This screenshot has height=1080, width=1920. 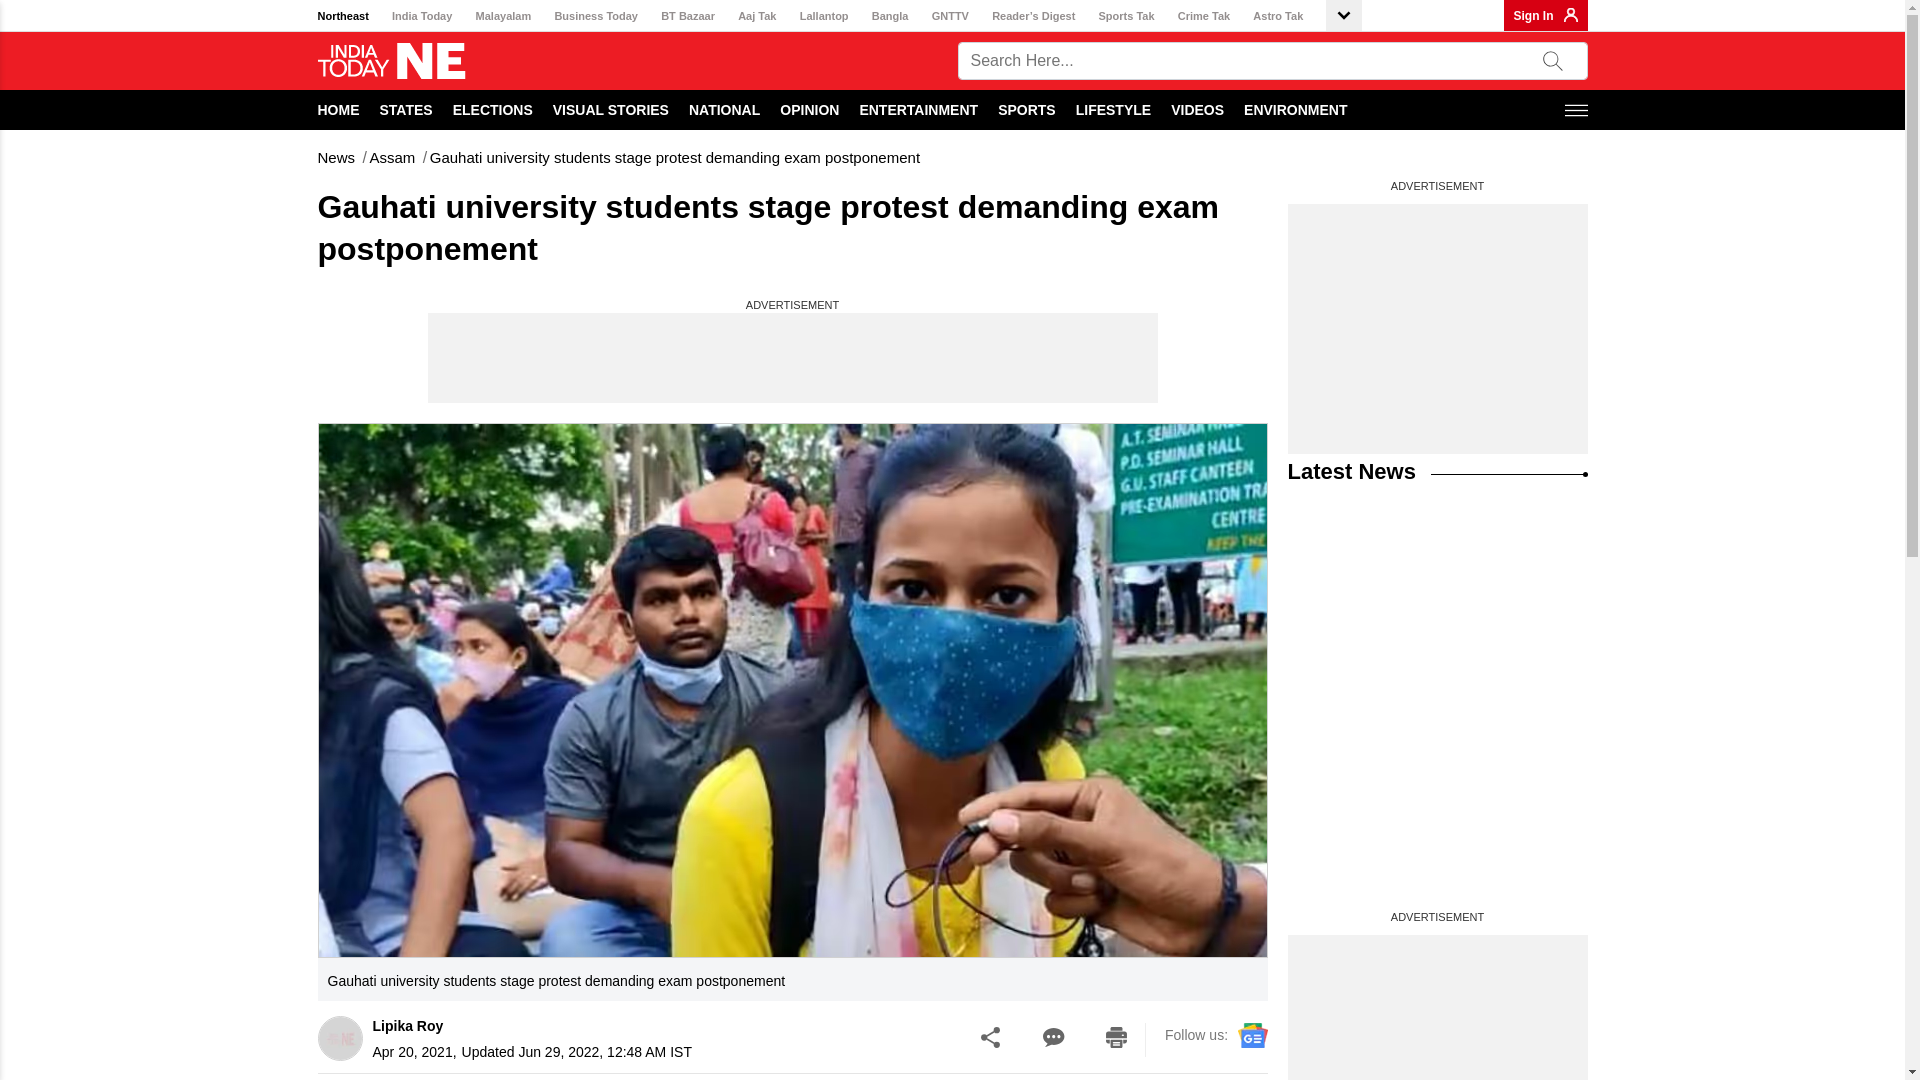 What do you see at coordinates (1278, 16) in the screenshot?
I see `Astro Tak` at bounding box center [1278, 16].